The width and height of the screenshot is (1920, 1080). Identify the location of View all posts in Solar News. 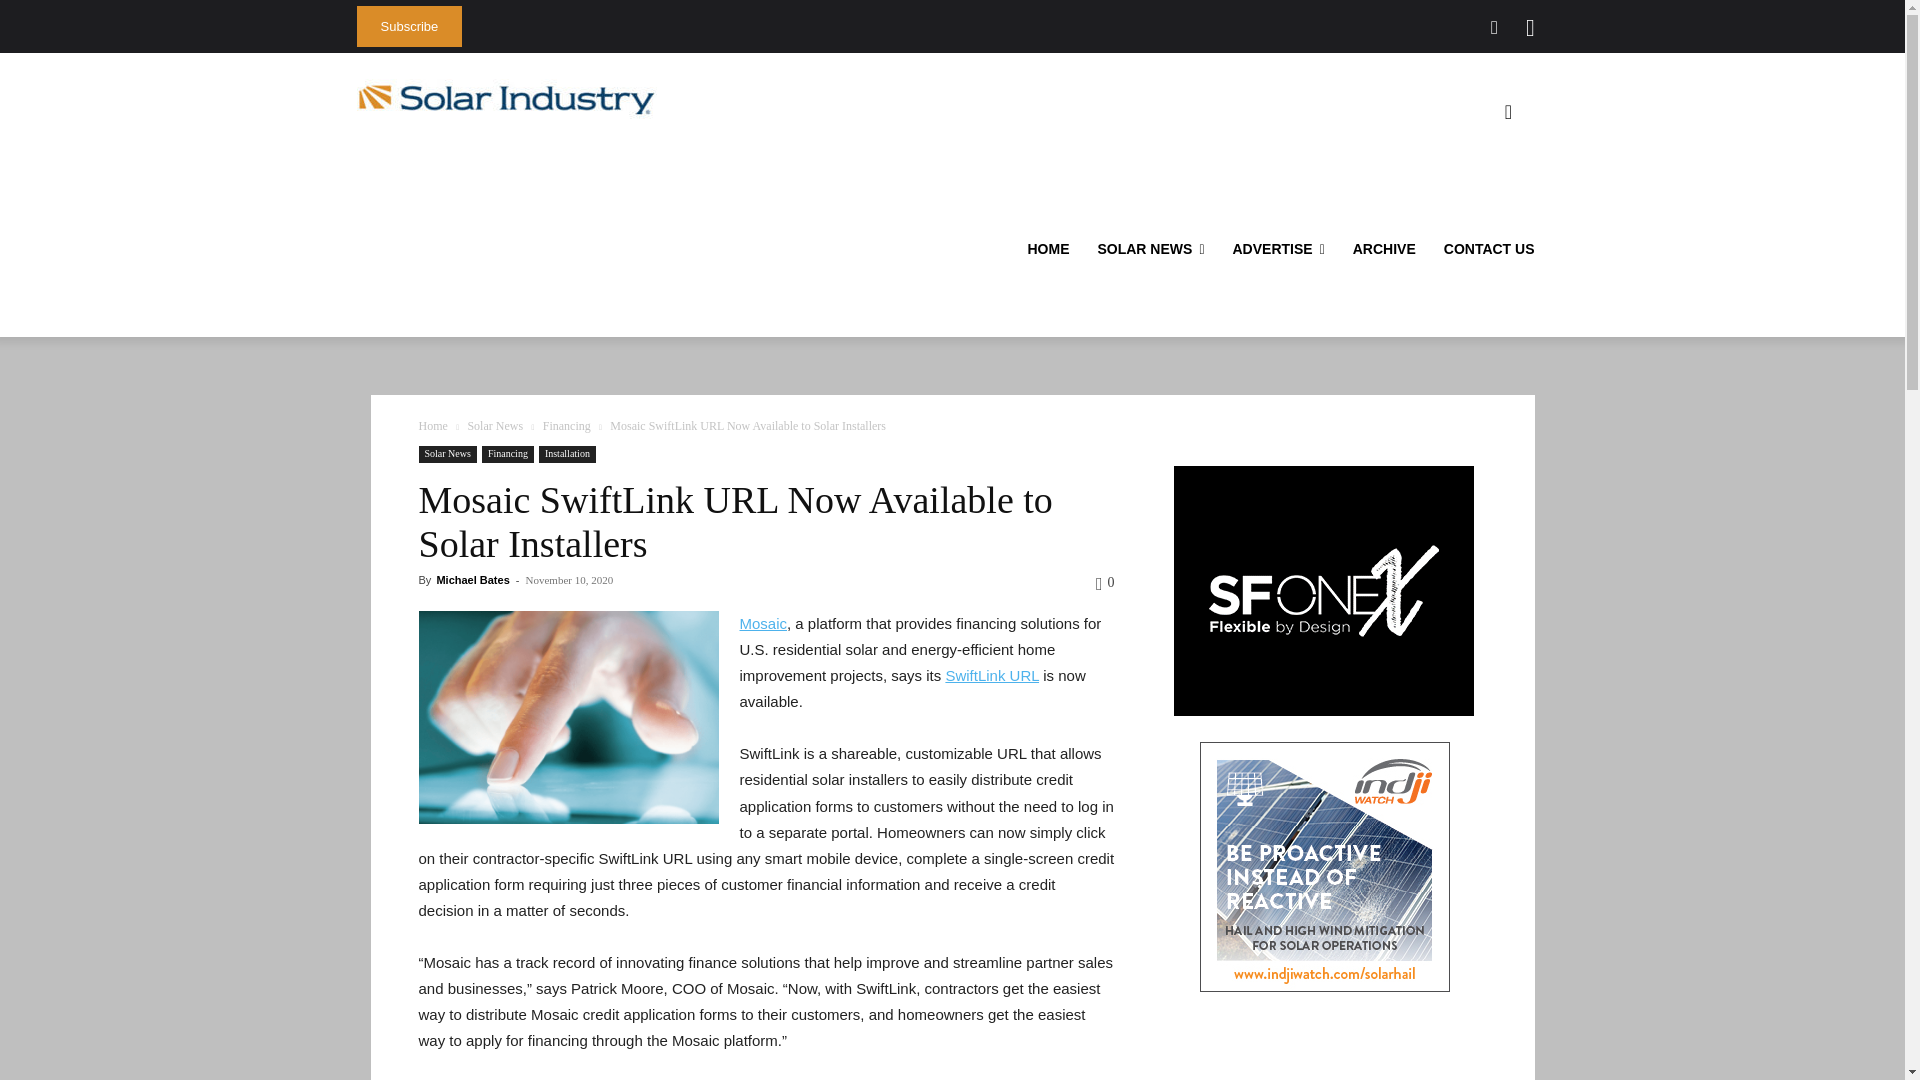
(494, 426).